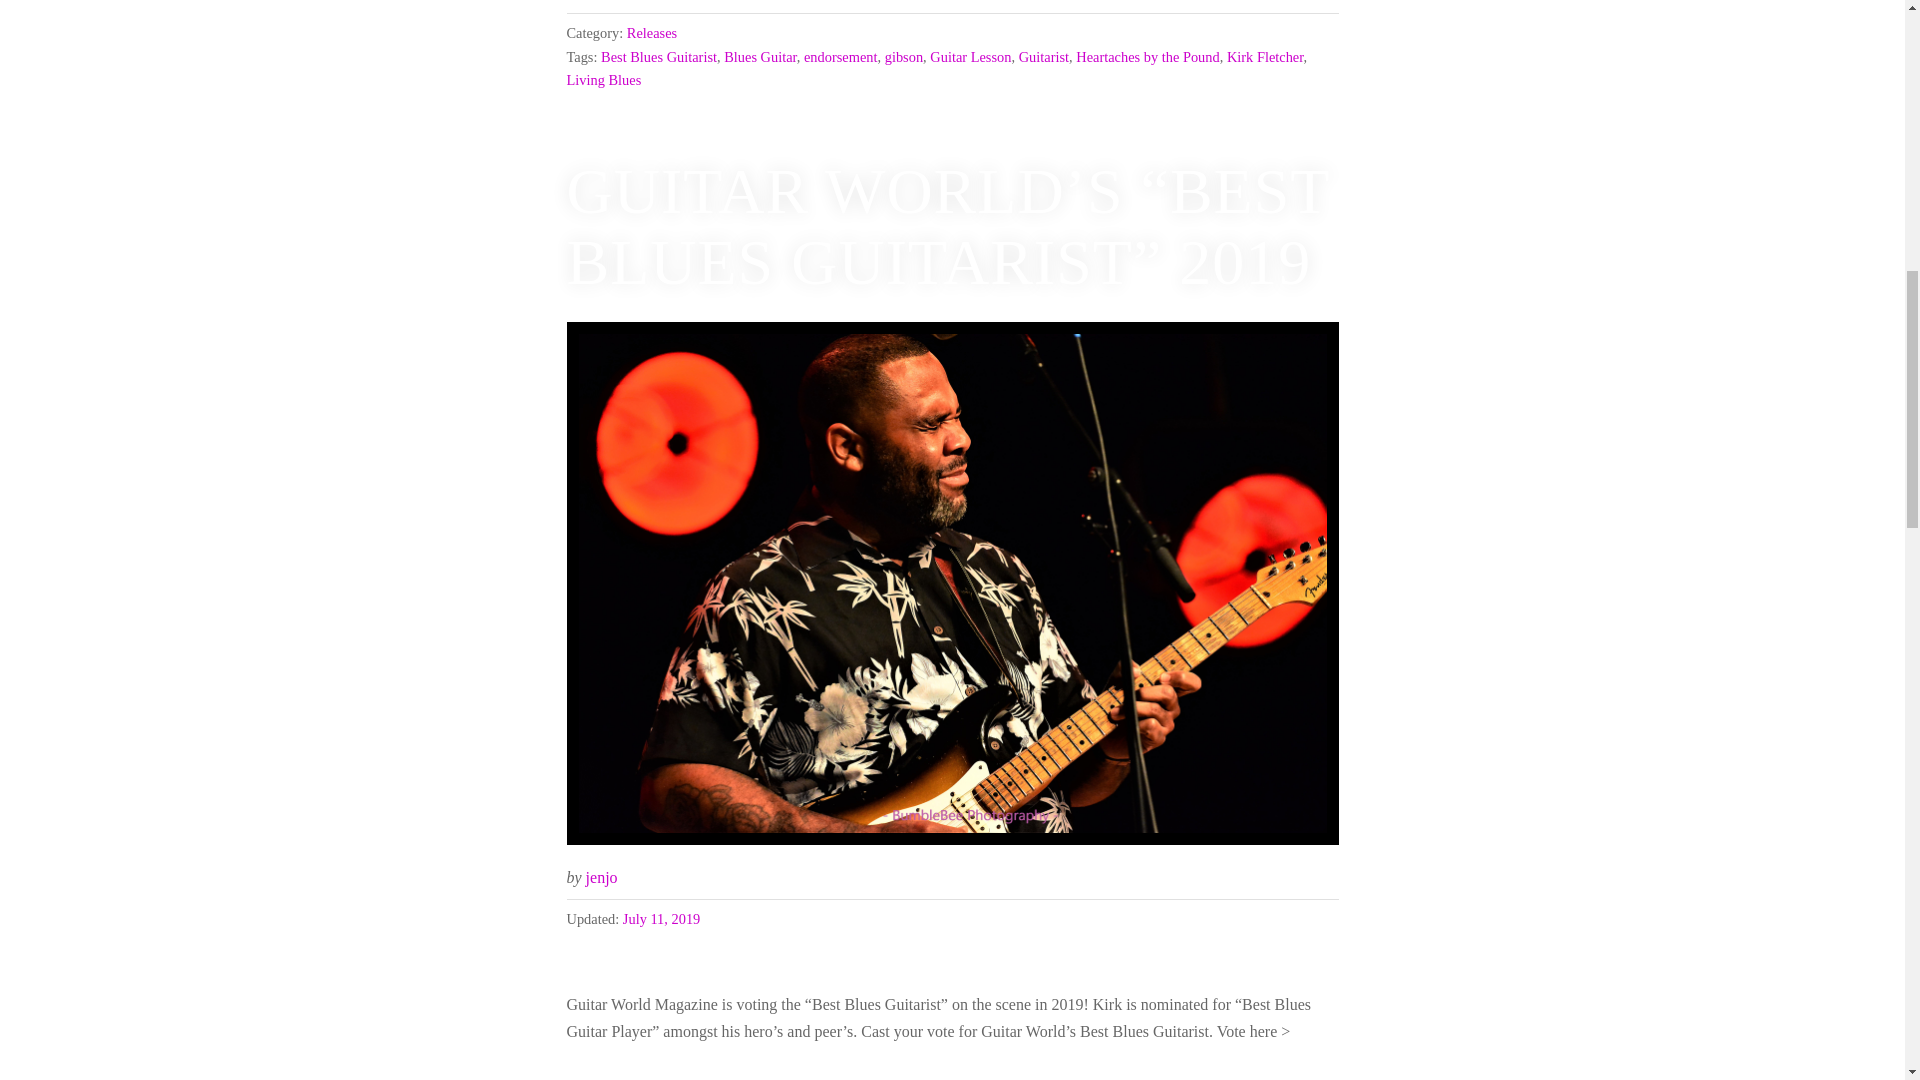  I want to click on Releases, so click(652, 32).